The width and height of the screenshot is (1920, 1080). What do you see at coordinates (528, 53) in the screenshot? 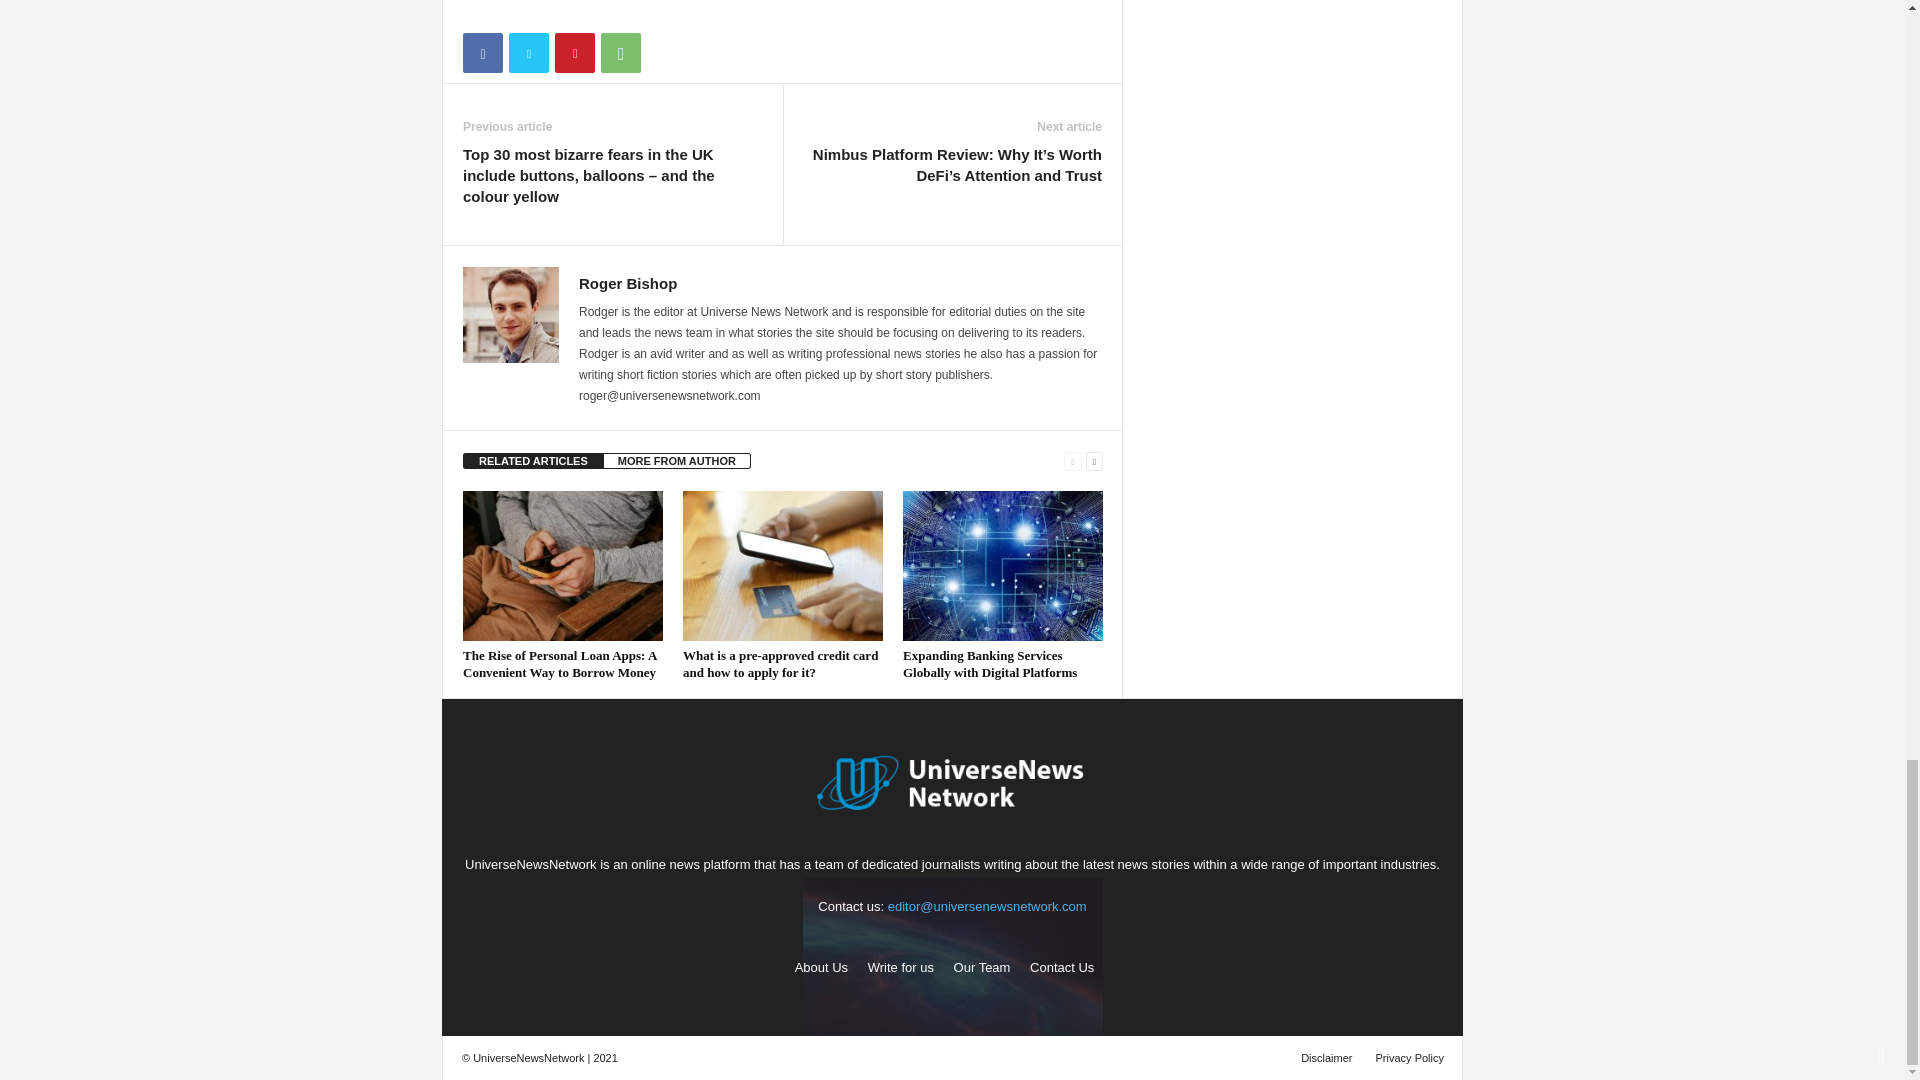
I see `Twitter` at bounding box center [528, 53].